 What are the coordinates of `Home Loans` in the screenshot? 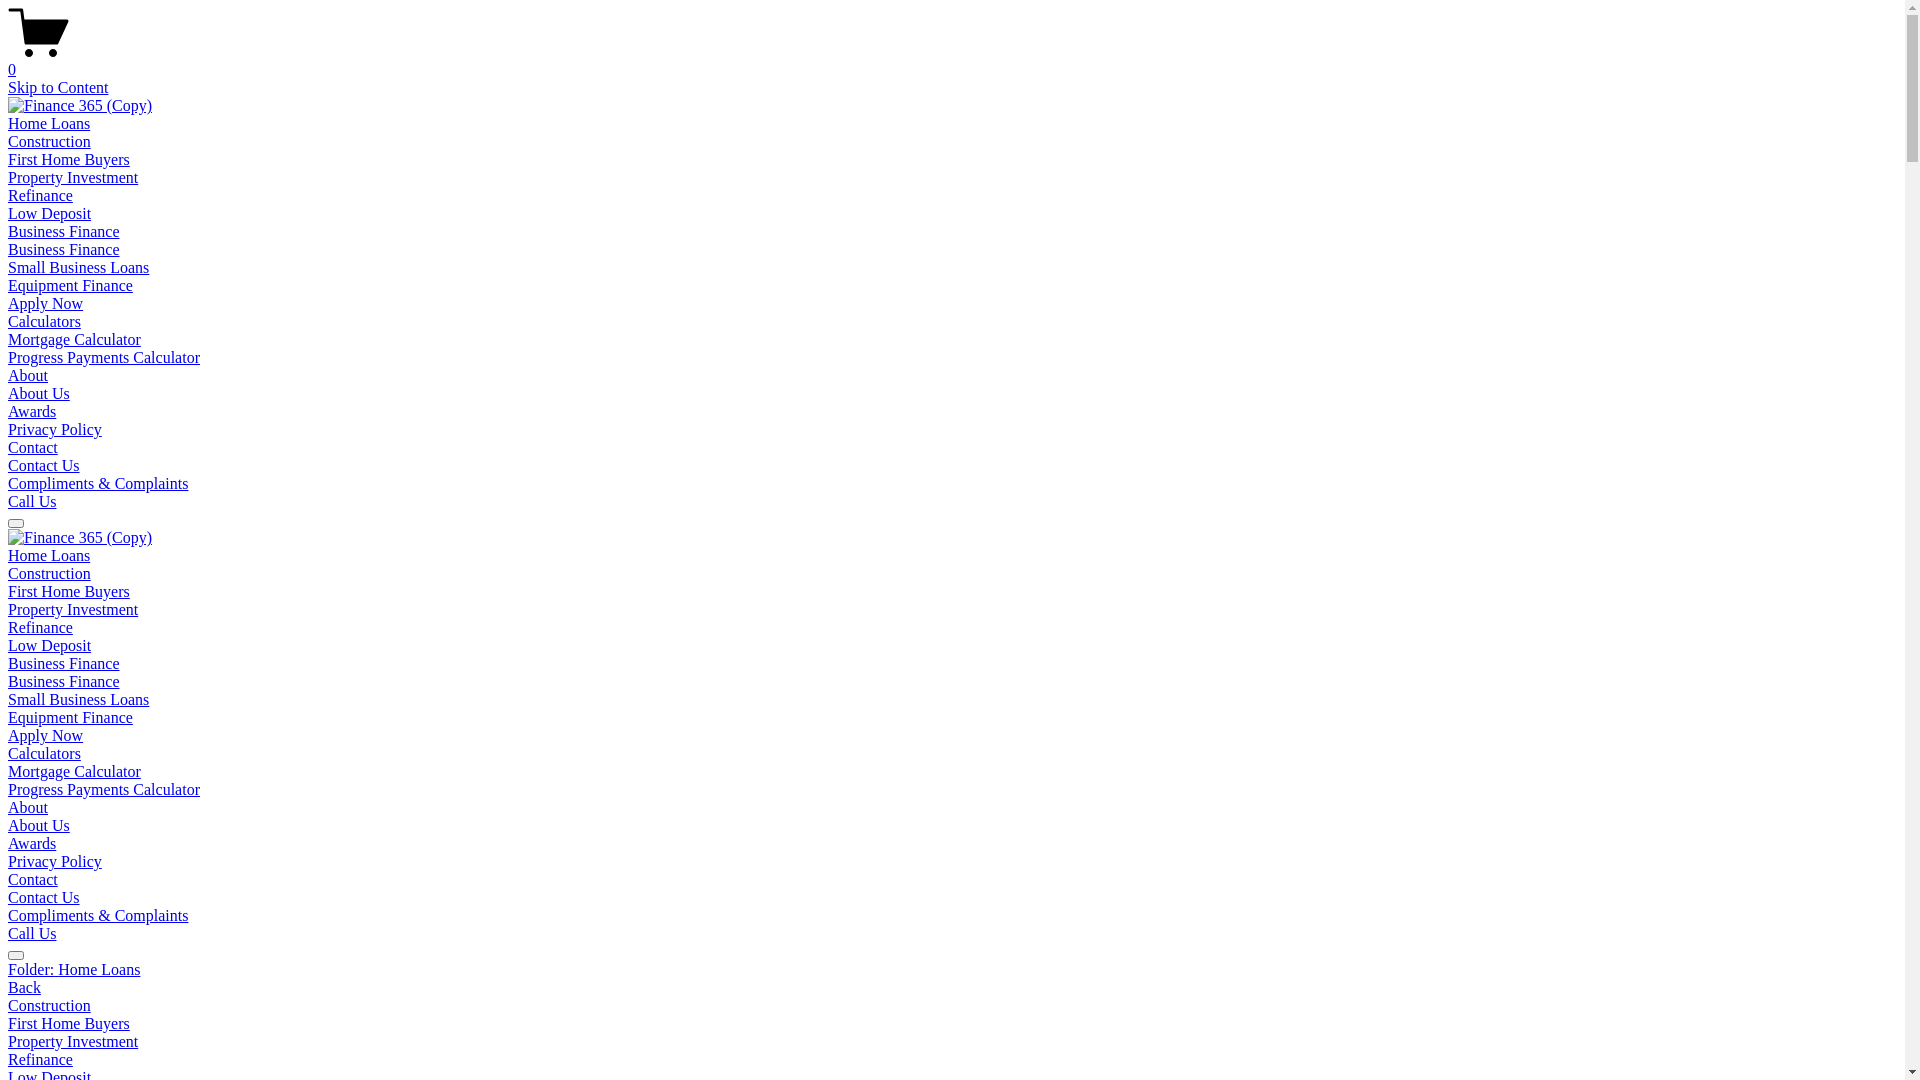 It's located at (49, 124).